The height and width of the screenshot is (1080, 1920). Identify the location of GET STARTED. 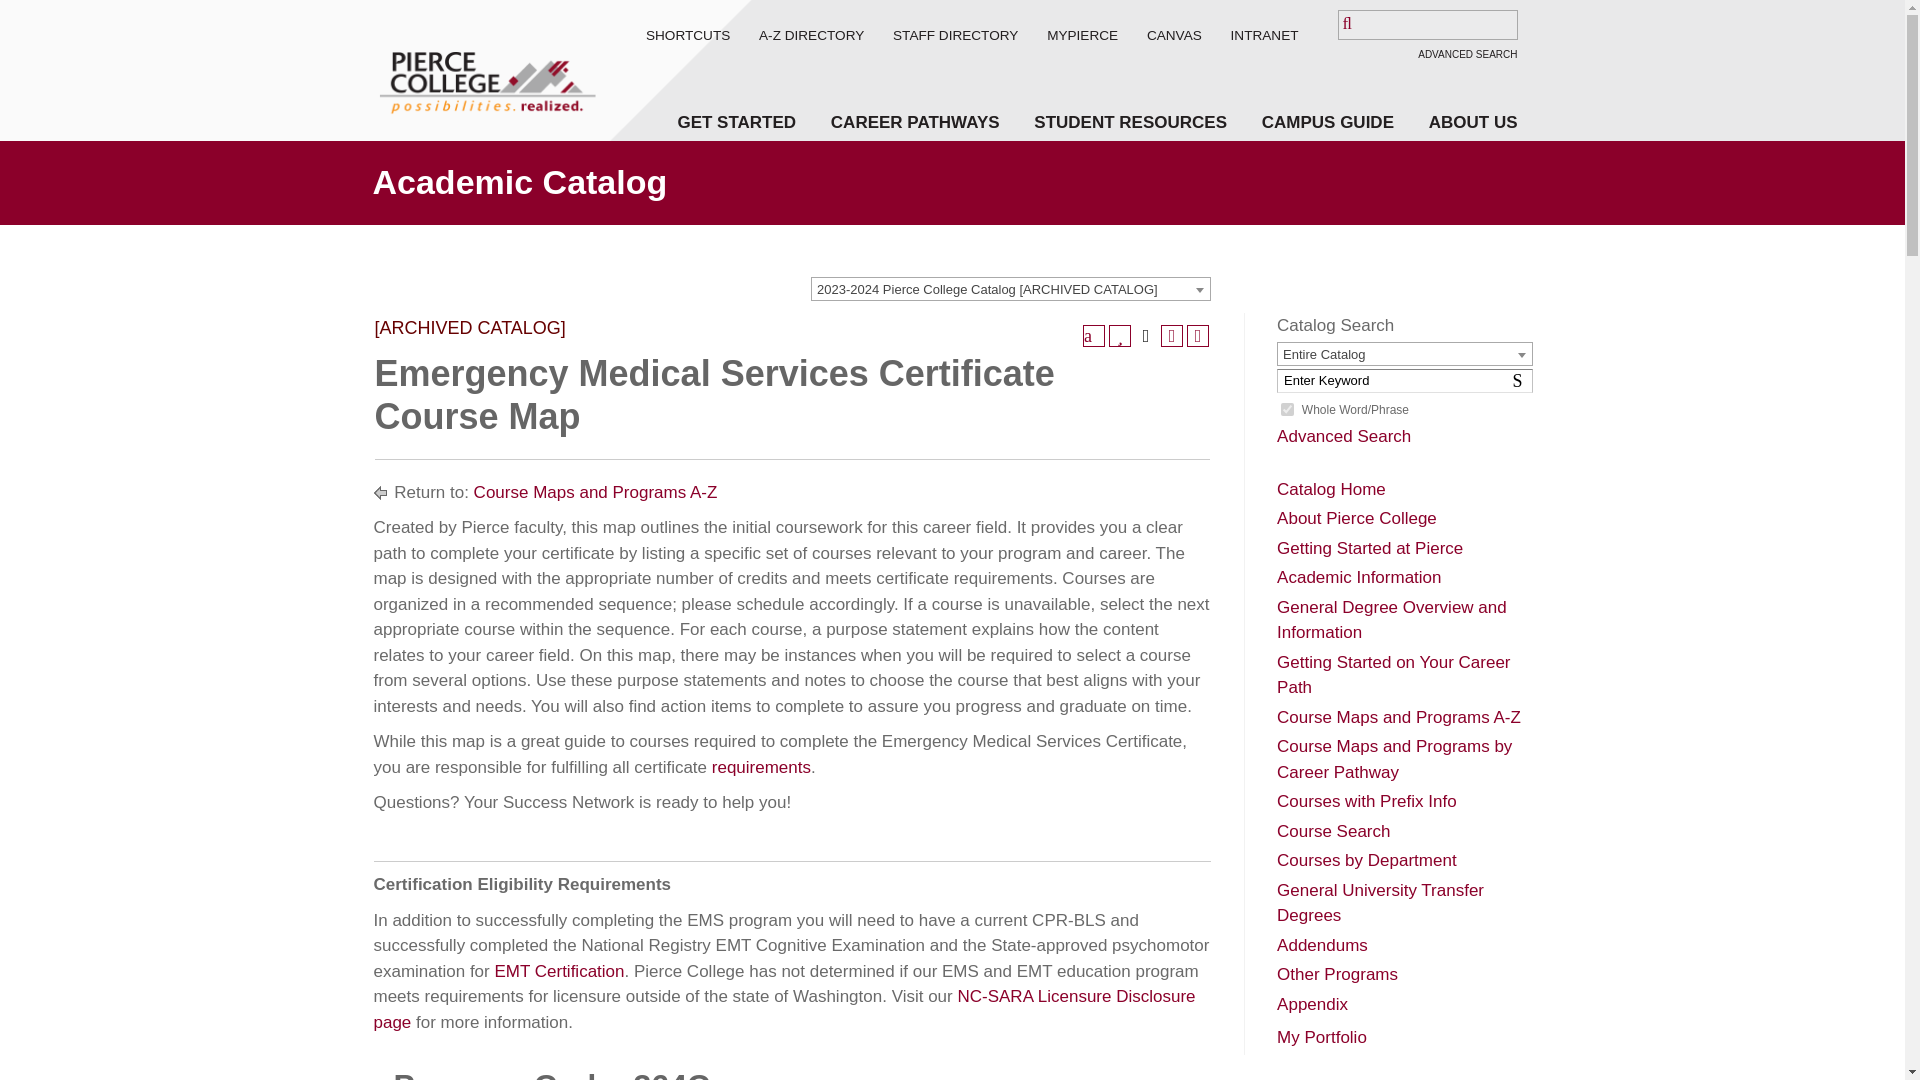
(736, 122).